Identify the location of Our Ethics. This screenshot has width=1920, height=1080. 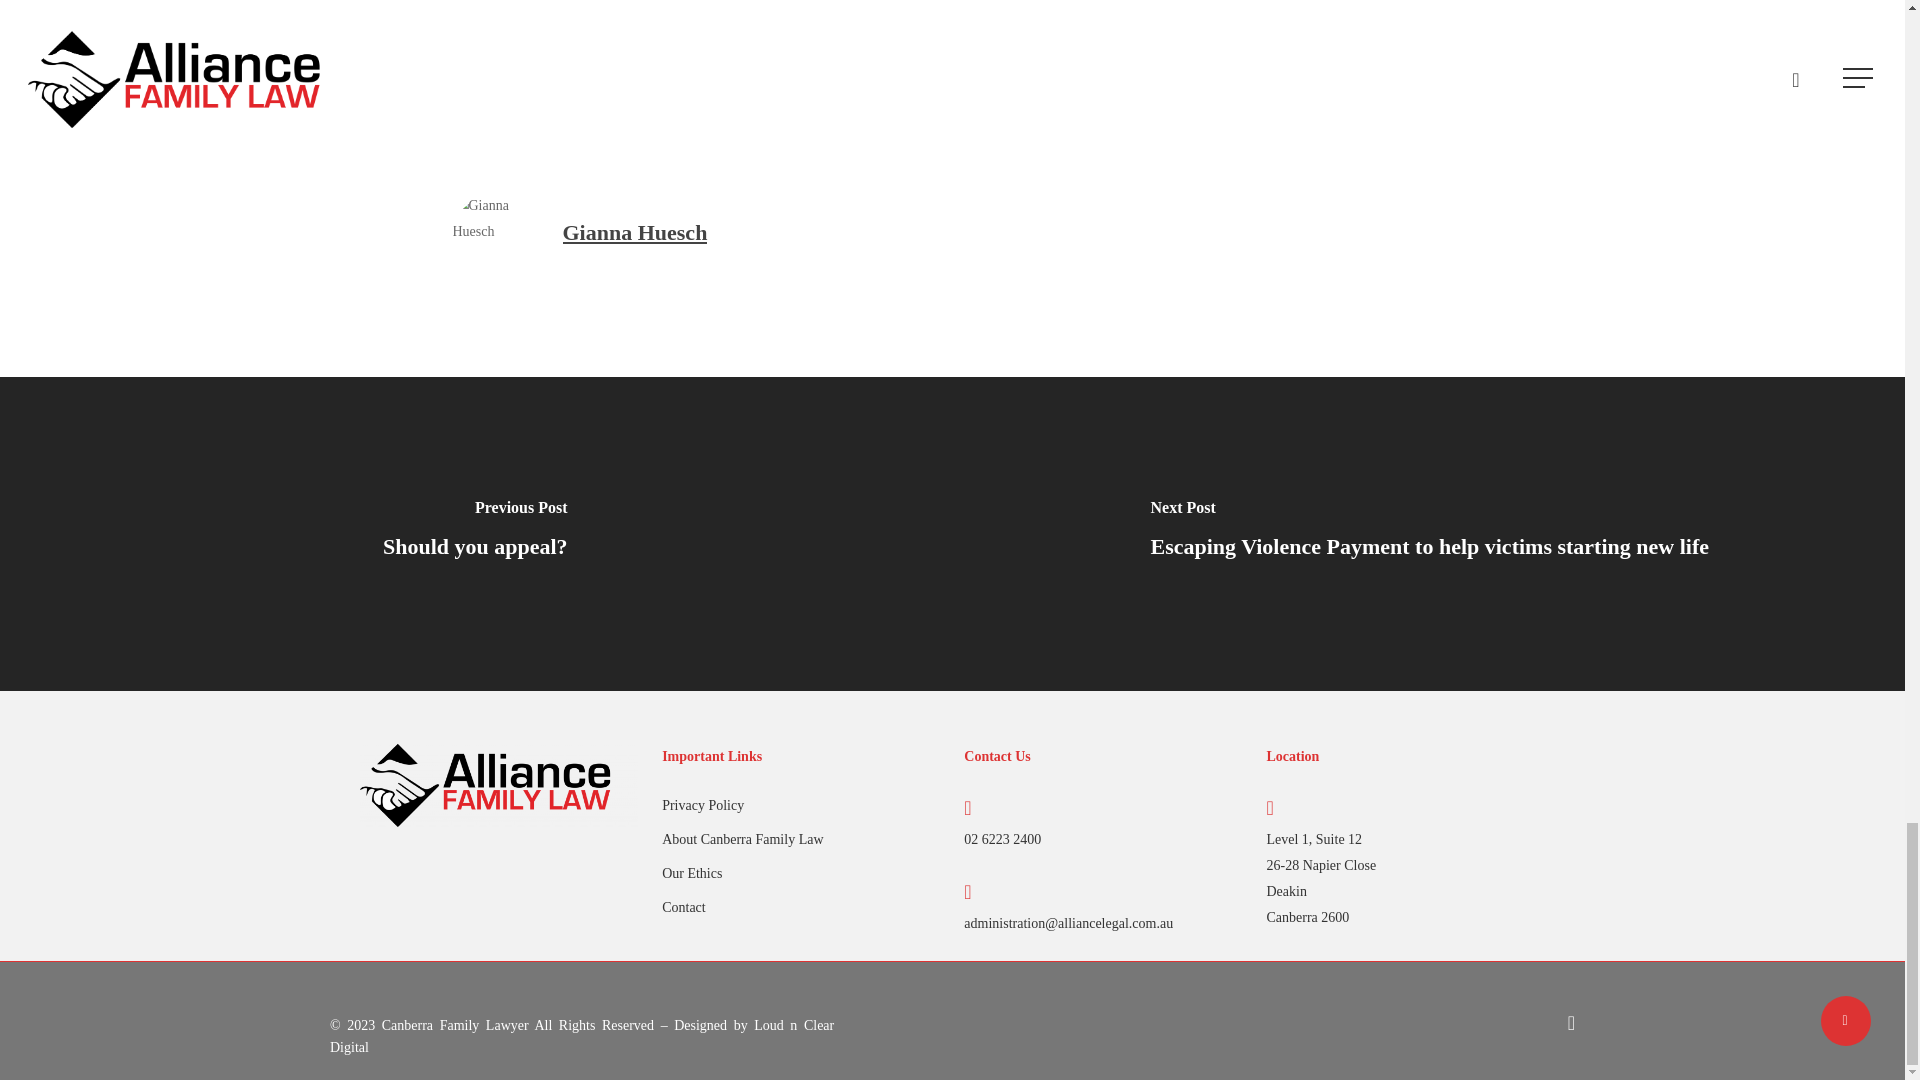
(801, 873).